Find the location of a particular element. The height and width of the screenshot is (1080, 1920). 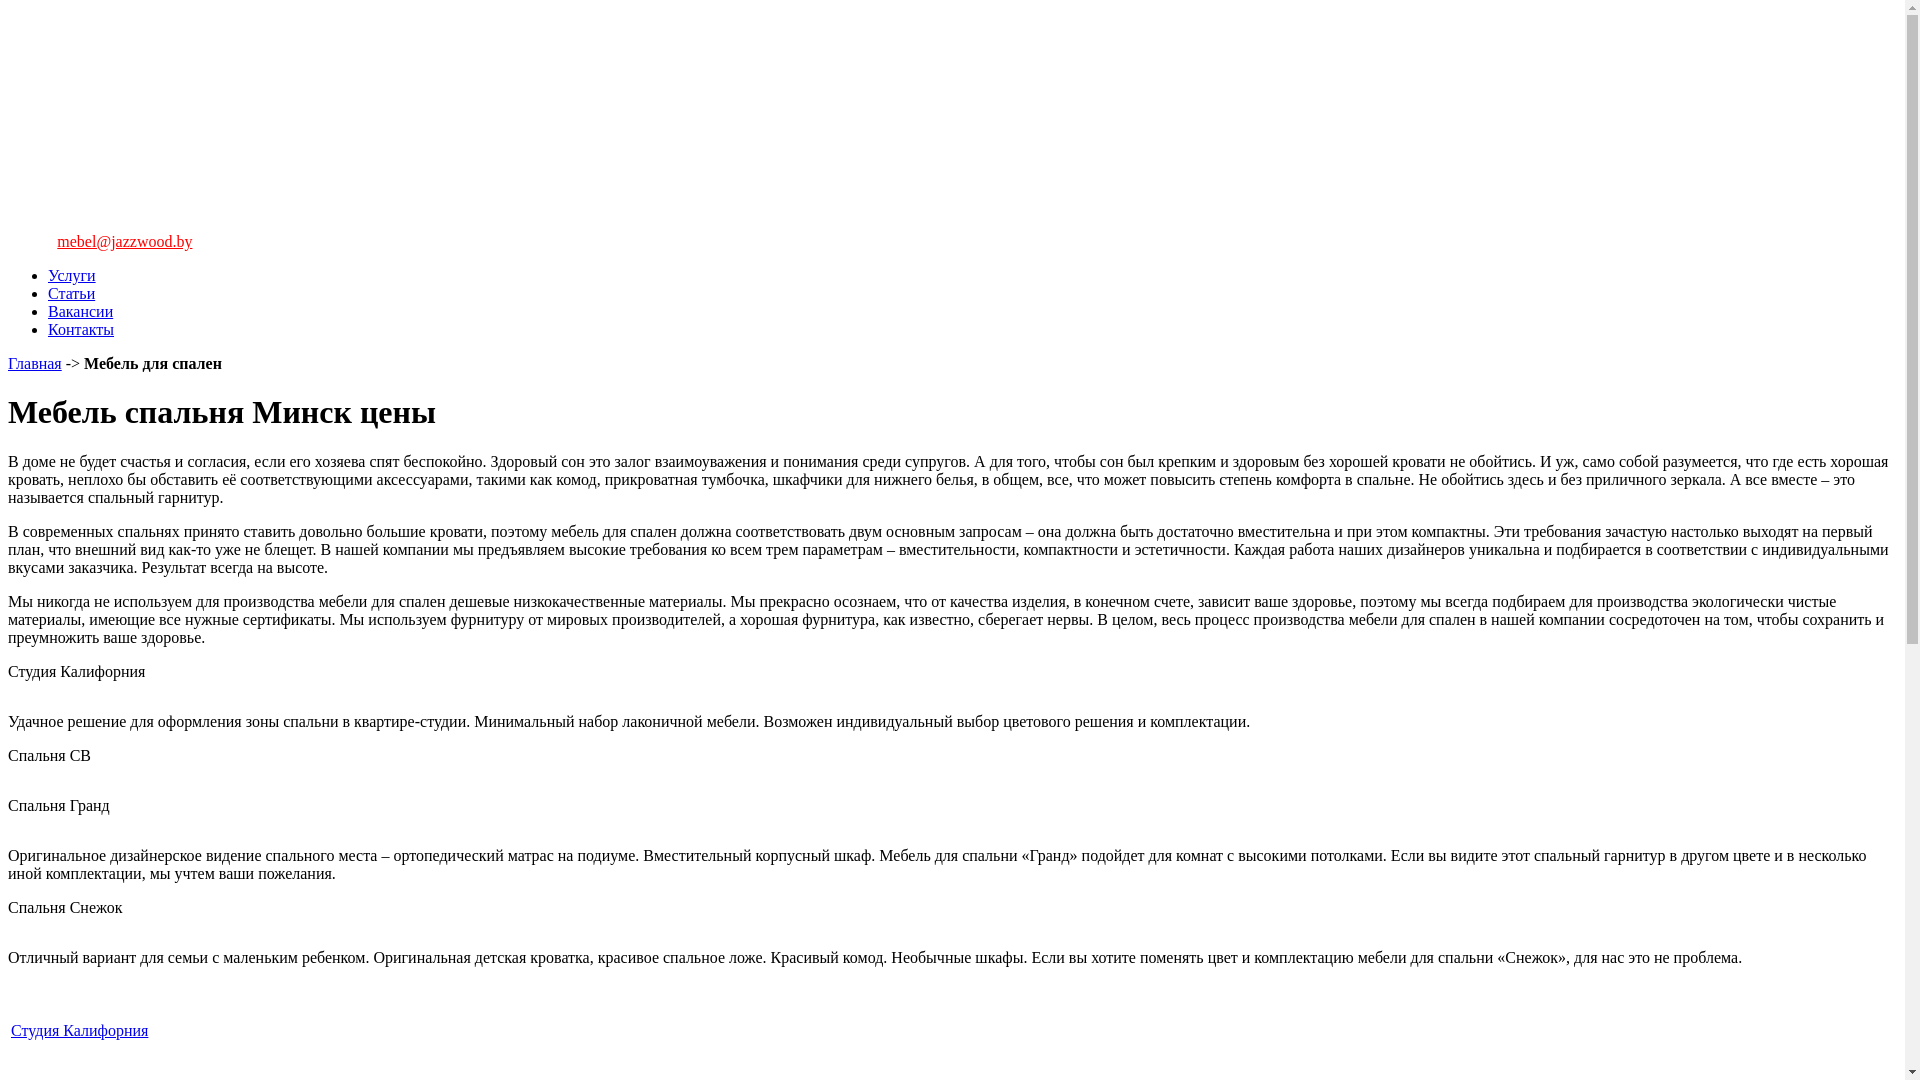

mebel@jazzwood.by is located at coordinates (124, 242).